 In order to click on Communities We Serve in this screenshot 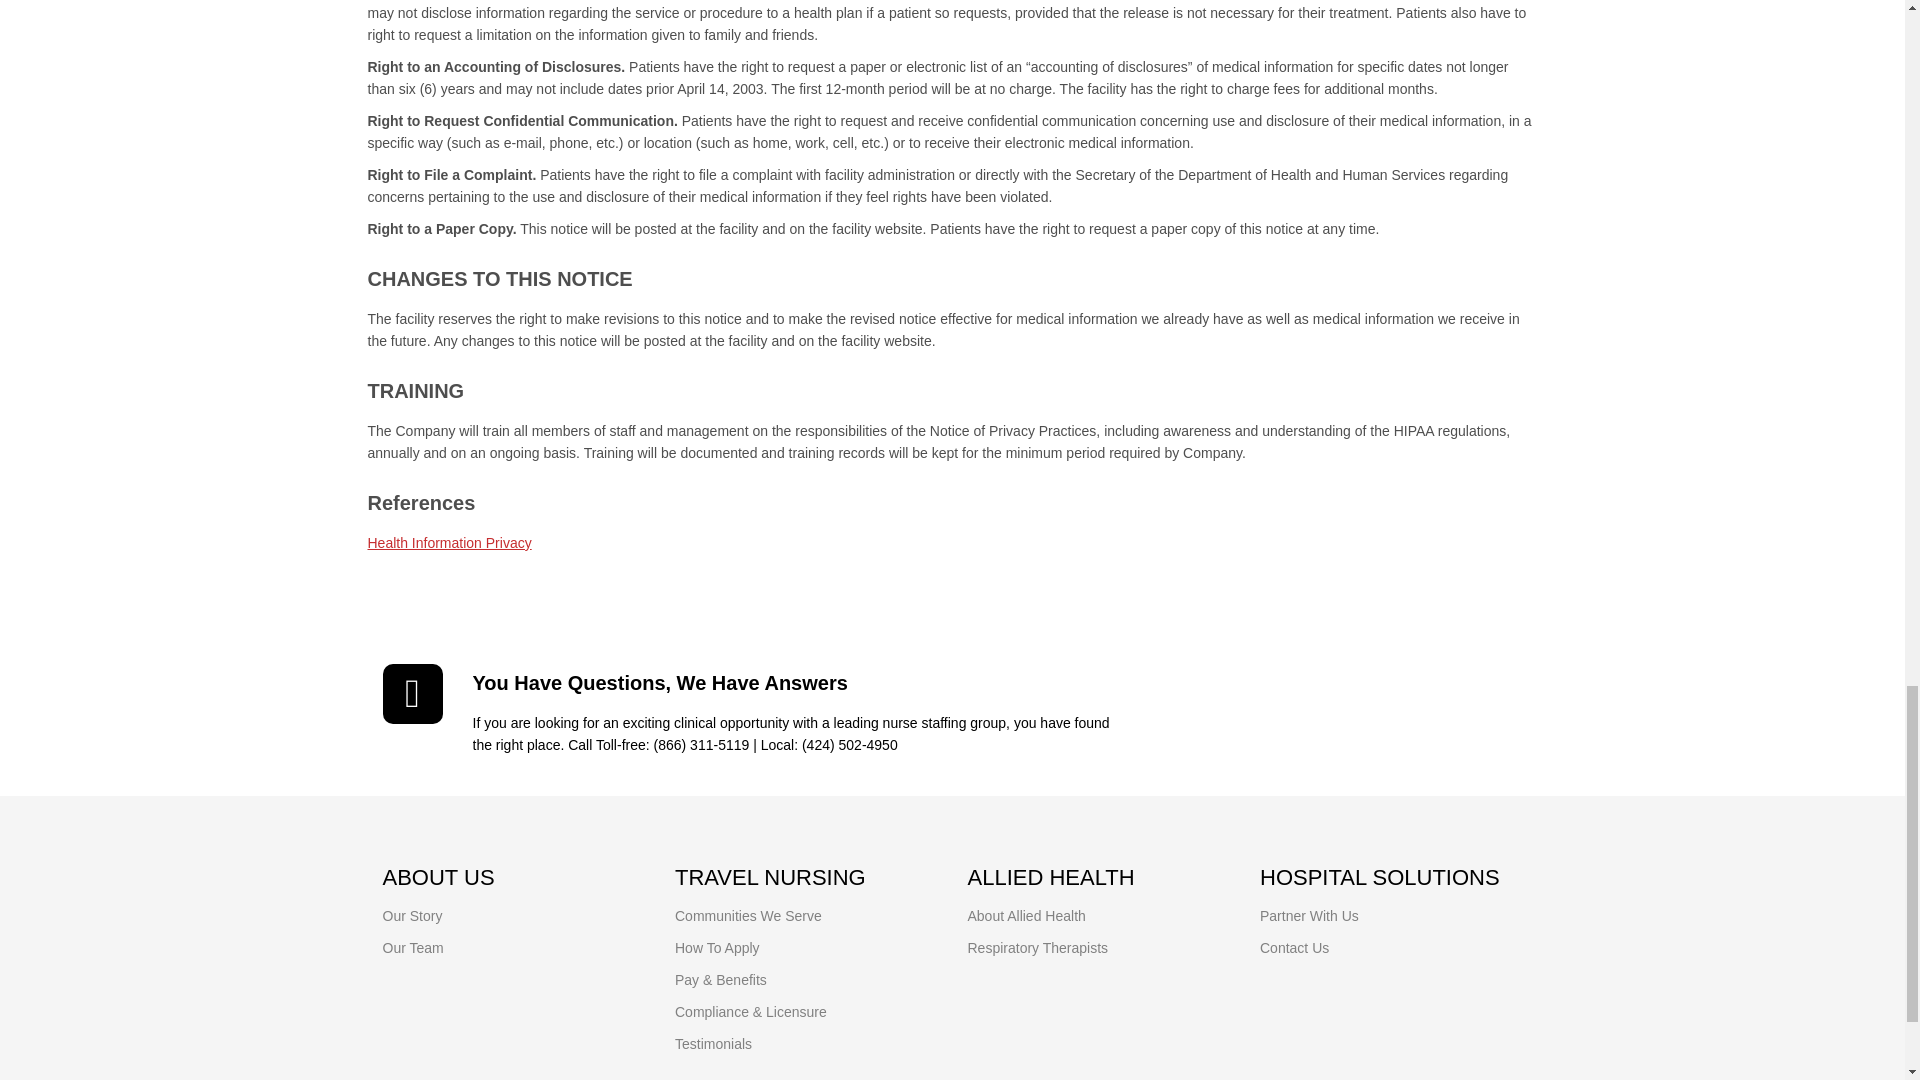, I will do `click(748, 916)`.